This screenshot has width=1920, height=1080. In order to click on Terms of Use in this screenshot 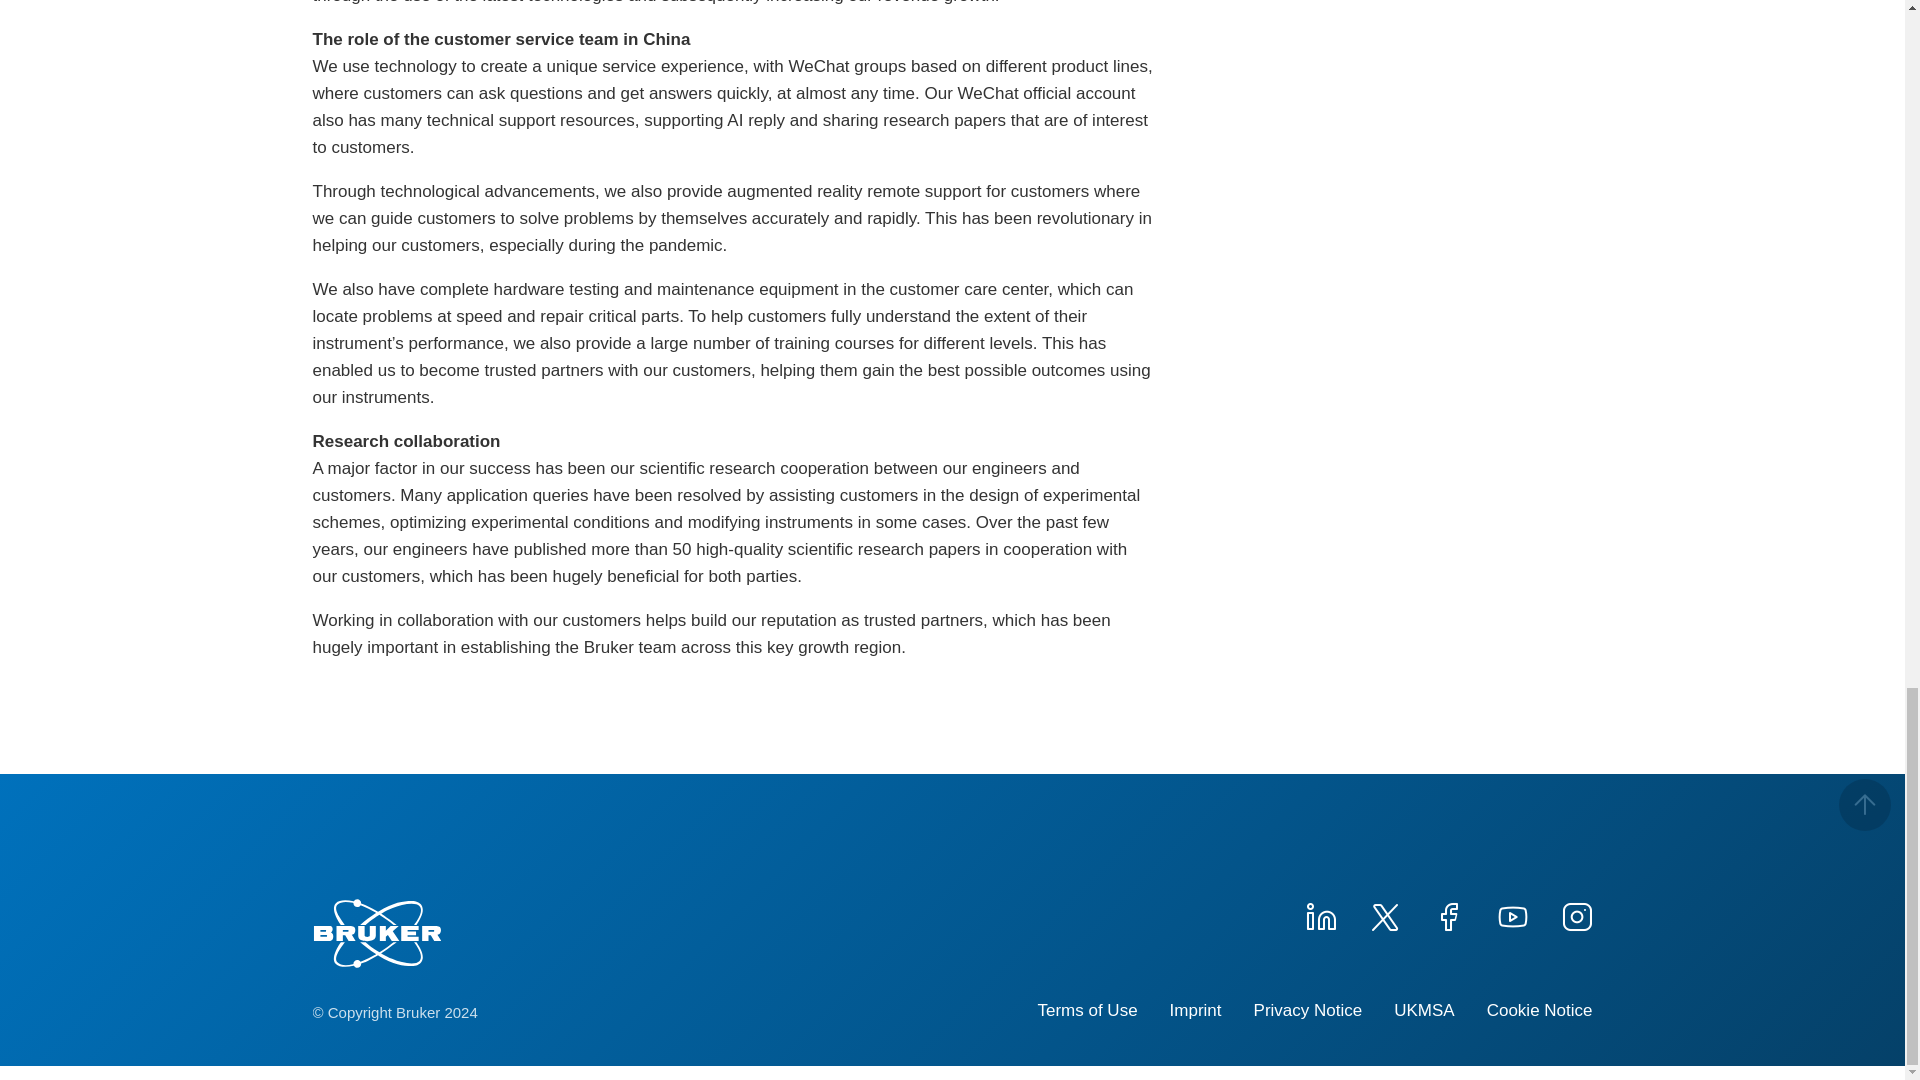, I will do `click(1086, 1010)`.